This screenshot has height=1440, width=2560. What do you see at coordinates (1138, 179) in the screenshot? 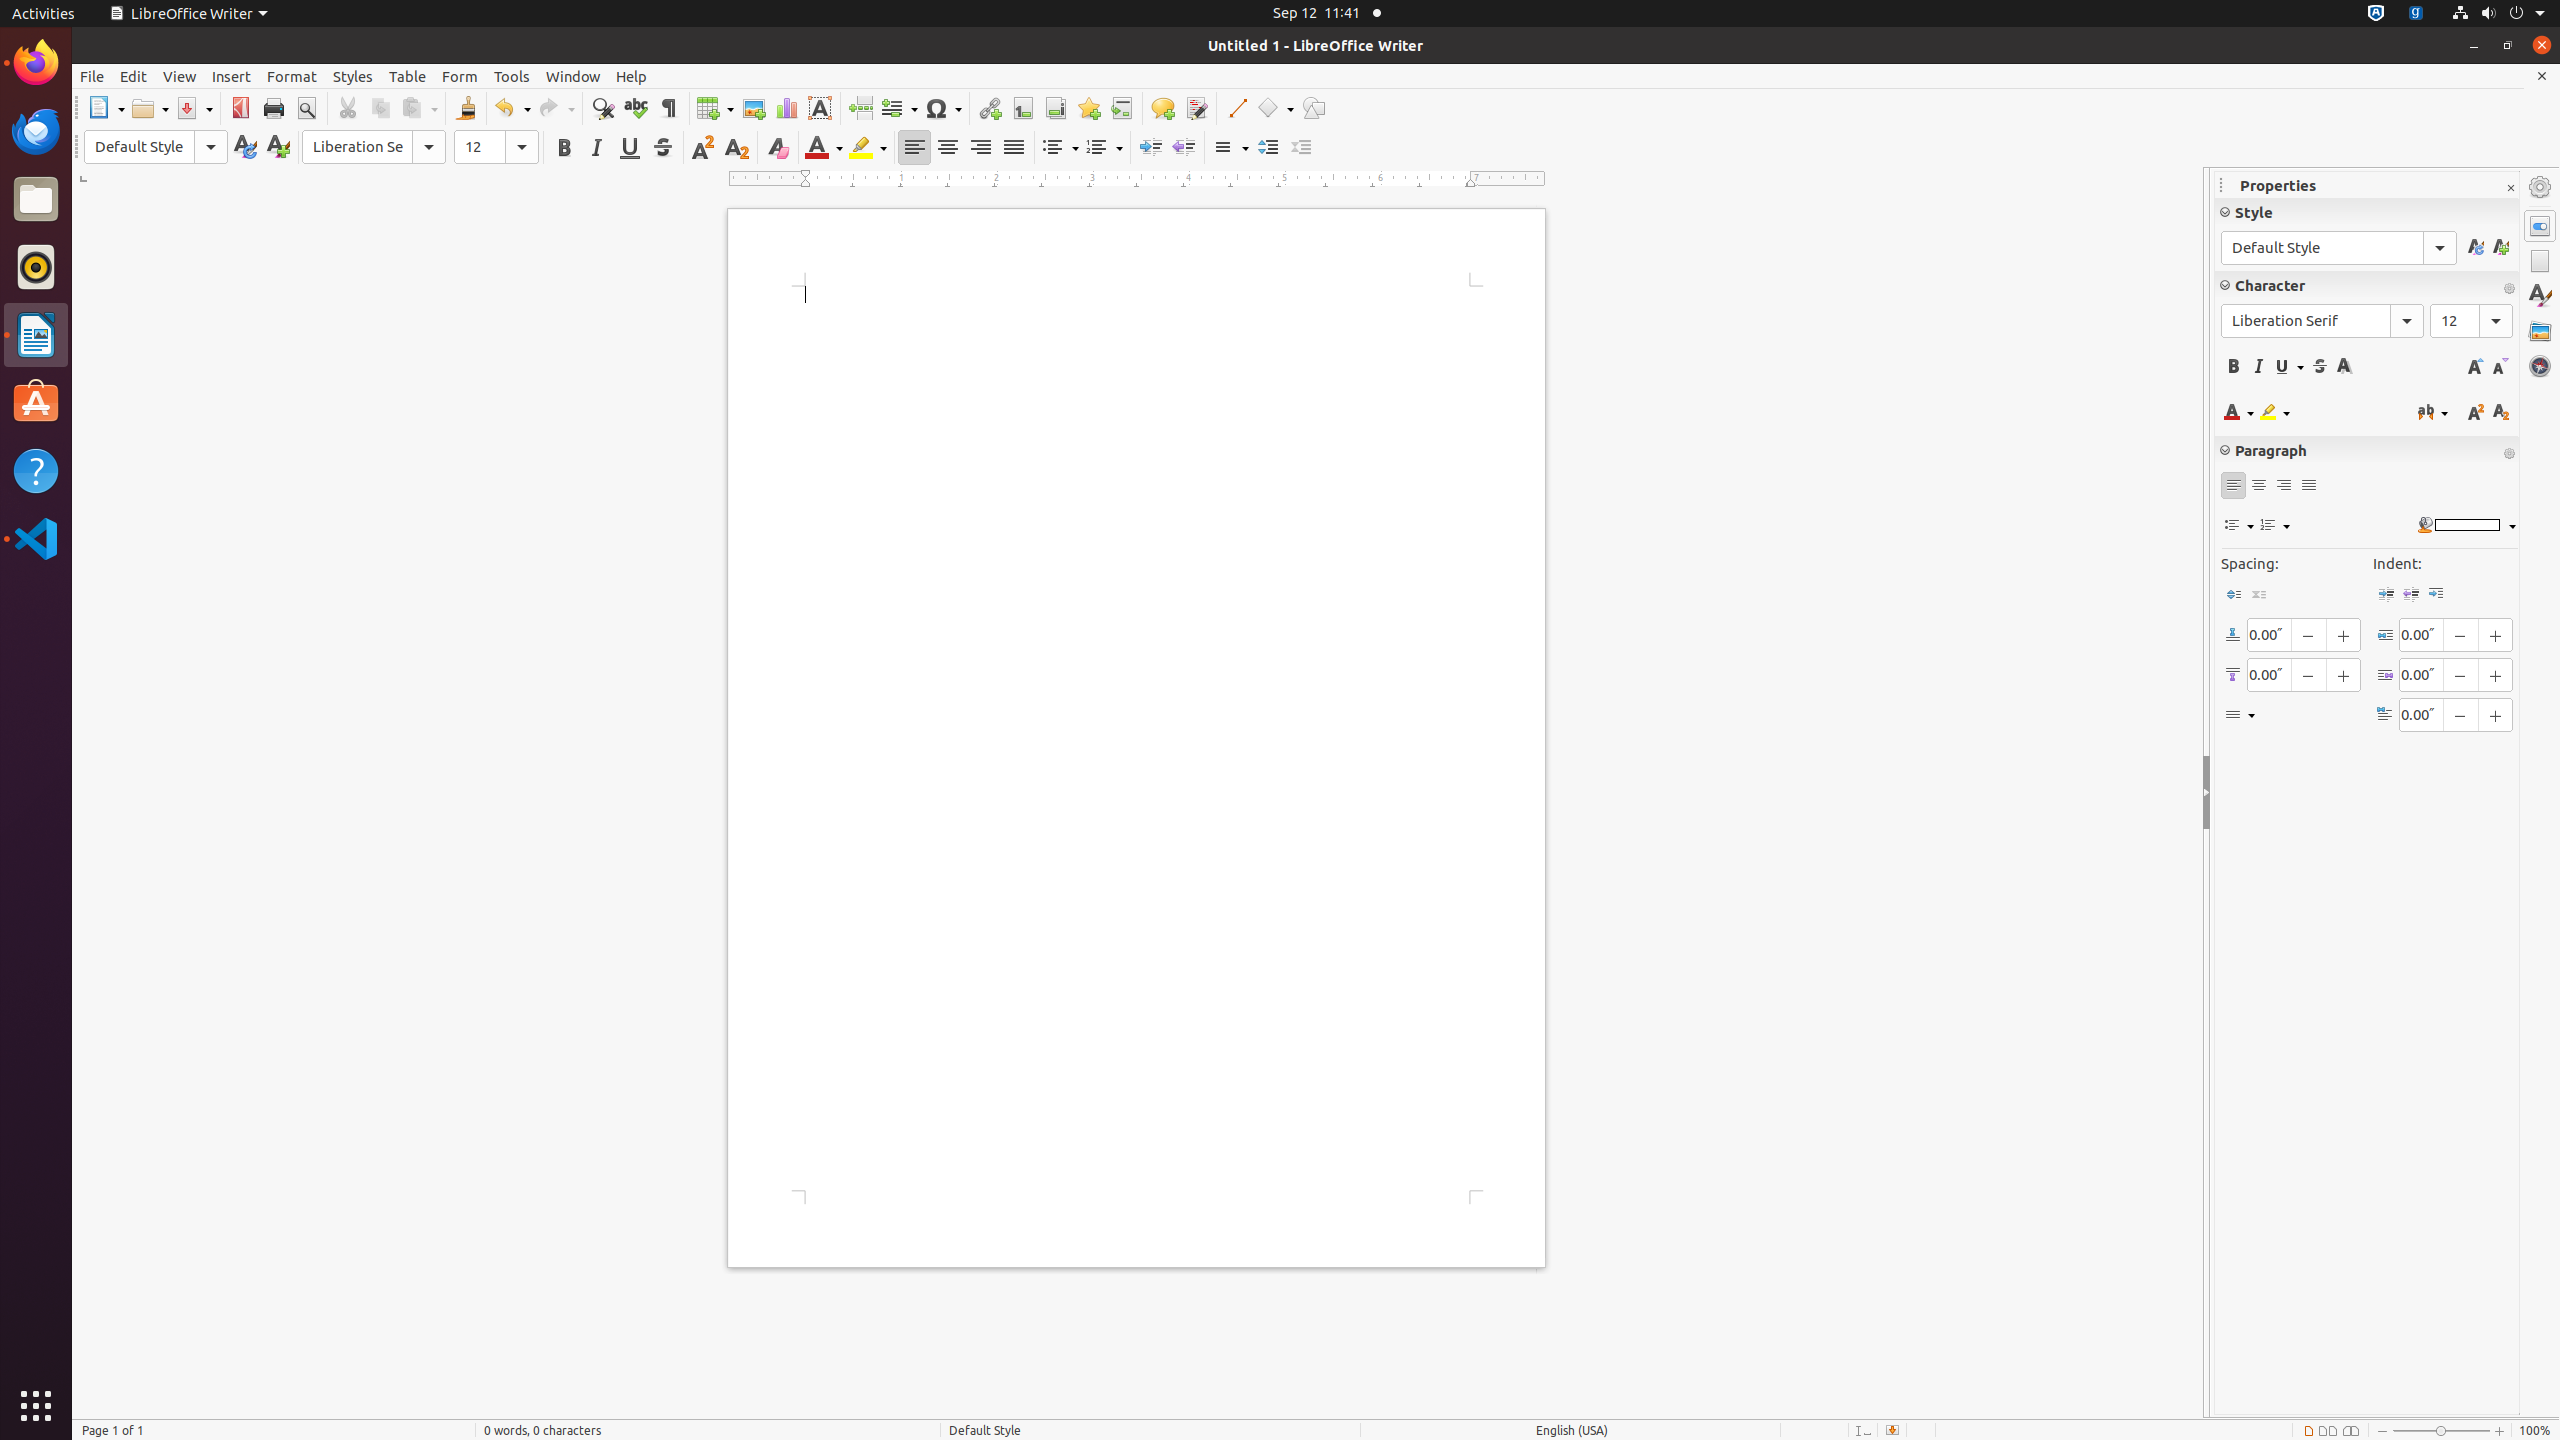
I see `Horizontal Ruler` at bounding box center [1138, 179].